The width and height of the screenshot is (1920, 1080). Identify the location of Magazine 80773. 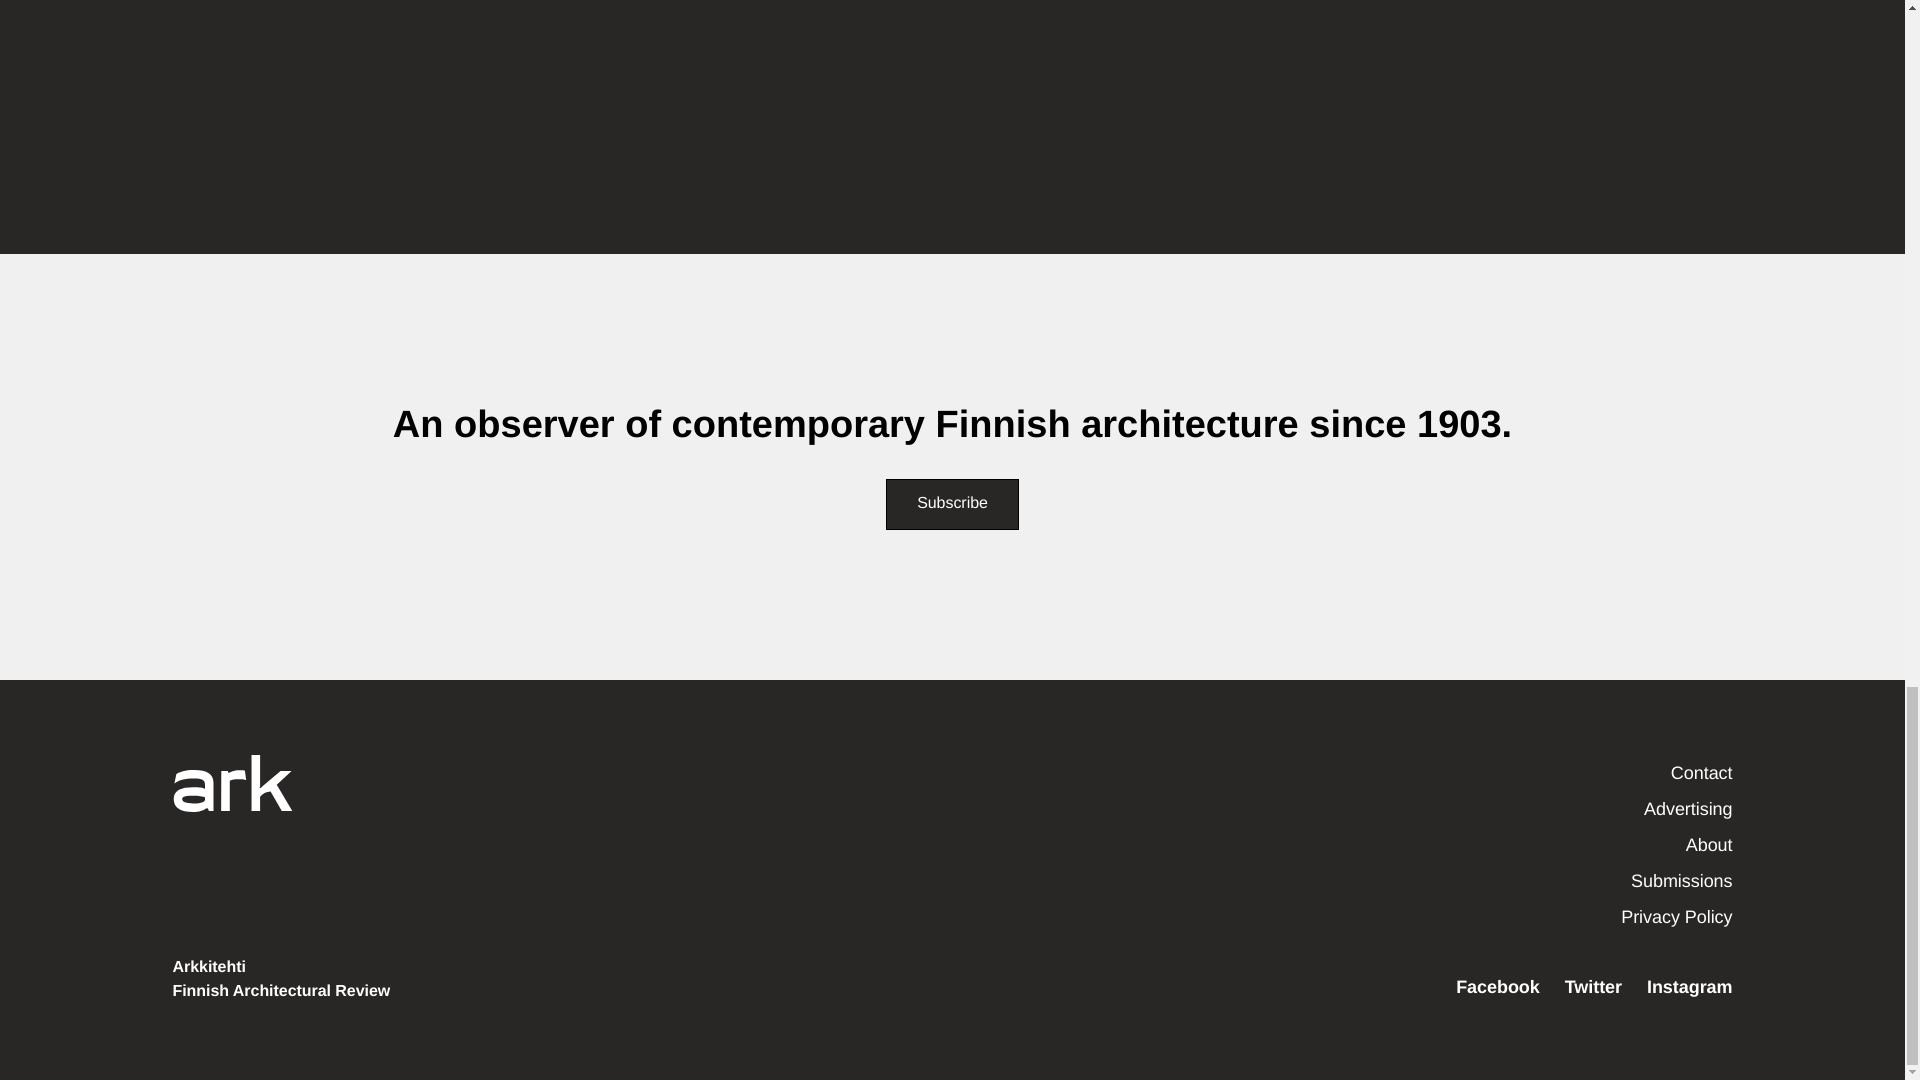
(952, 90).